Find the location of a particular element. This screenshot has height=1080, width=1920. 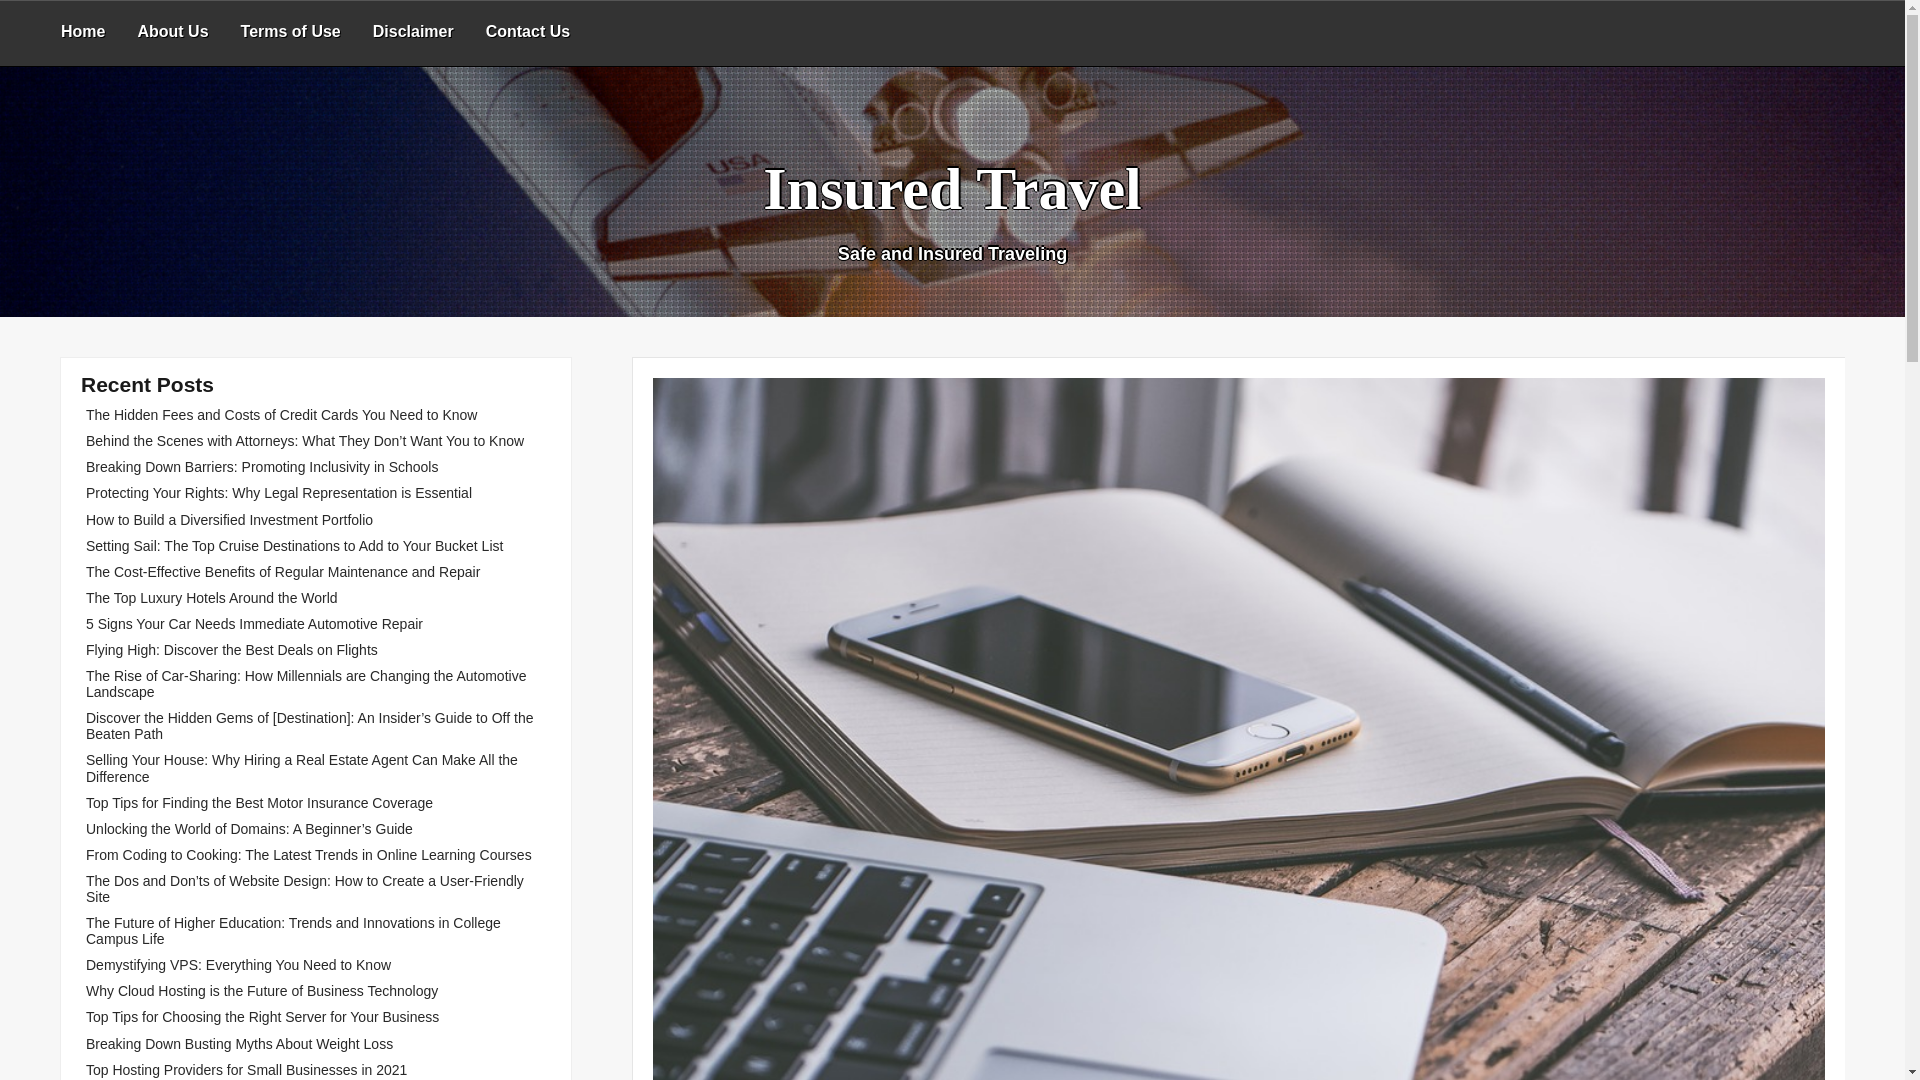

The Top Luxury Hotels Around the World is located at coordinates (212, 597).